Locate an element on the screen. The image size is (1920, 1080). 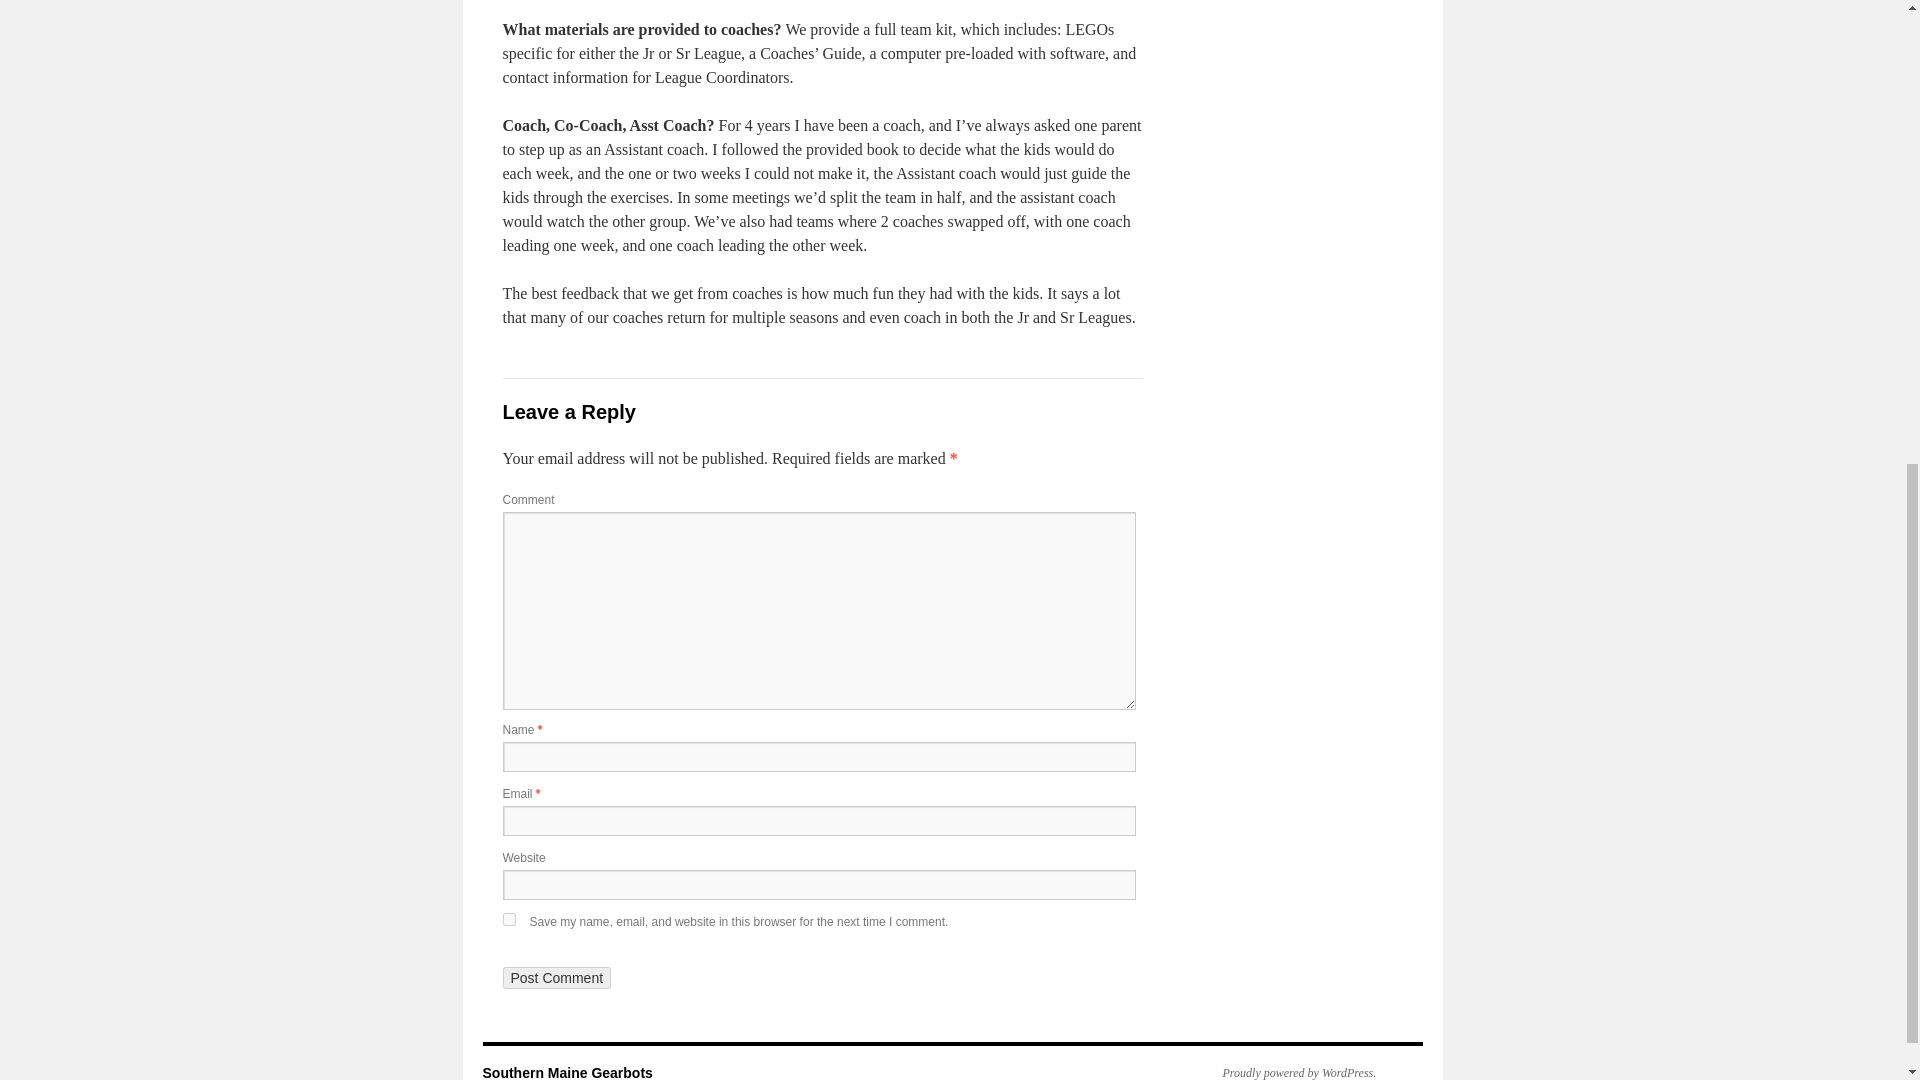
Post Comment is located at coordinates (556, 978).